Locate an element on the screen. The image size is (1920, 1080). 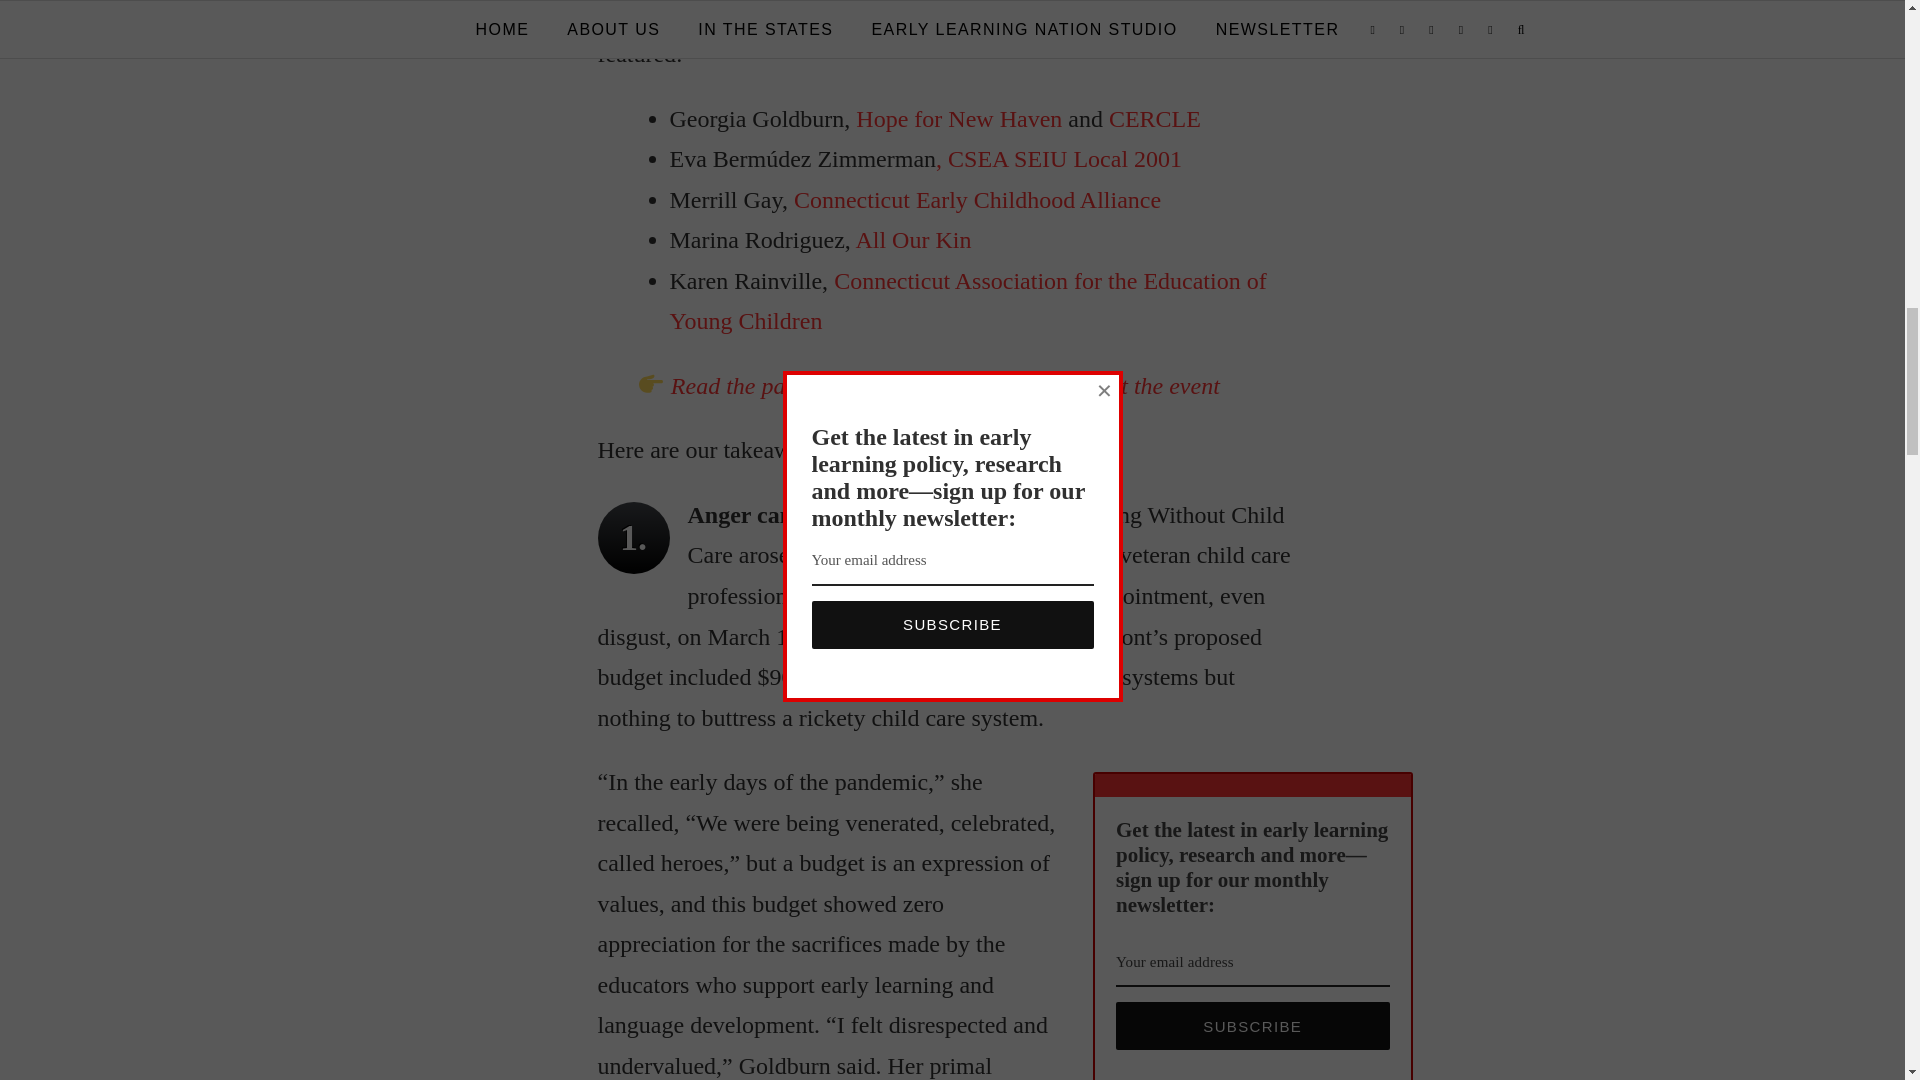
Hope for New Haven is located at coordinates (958, 118).